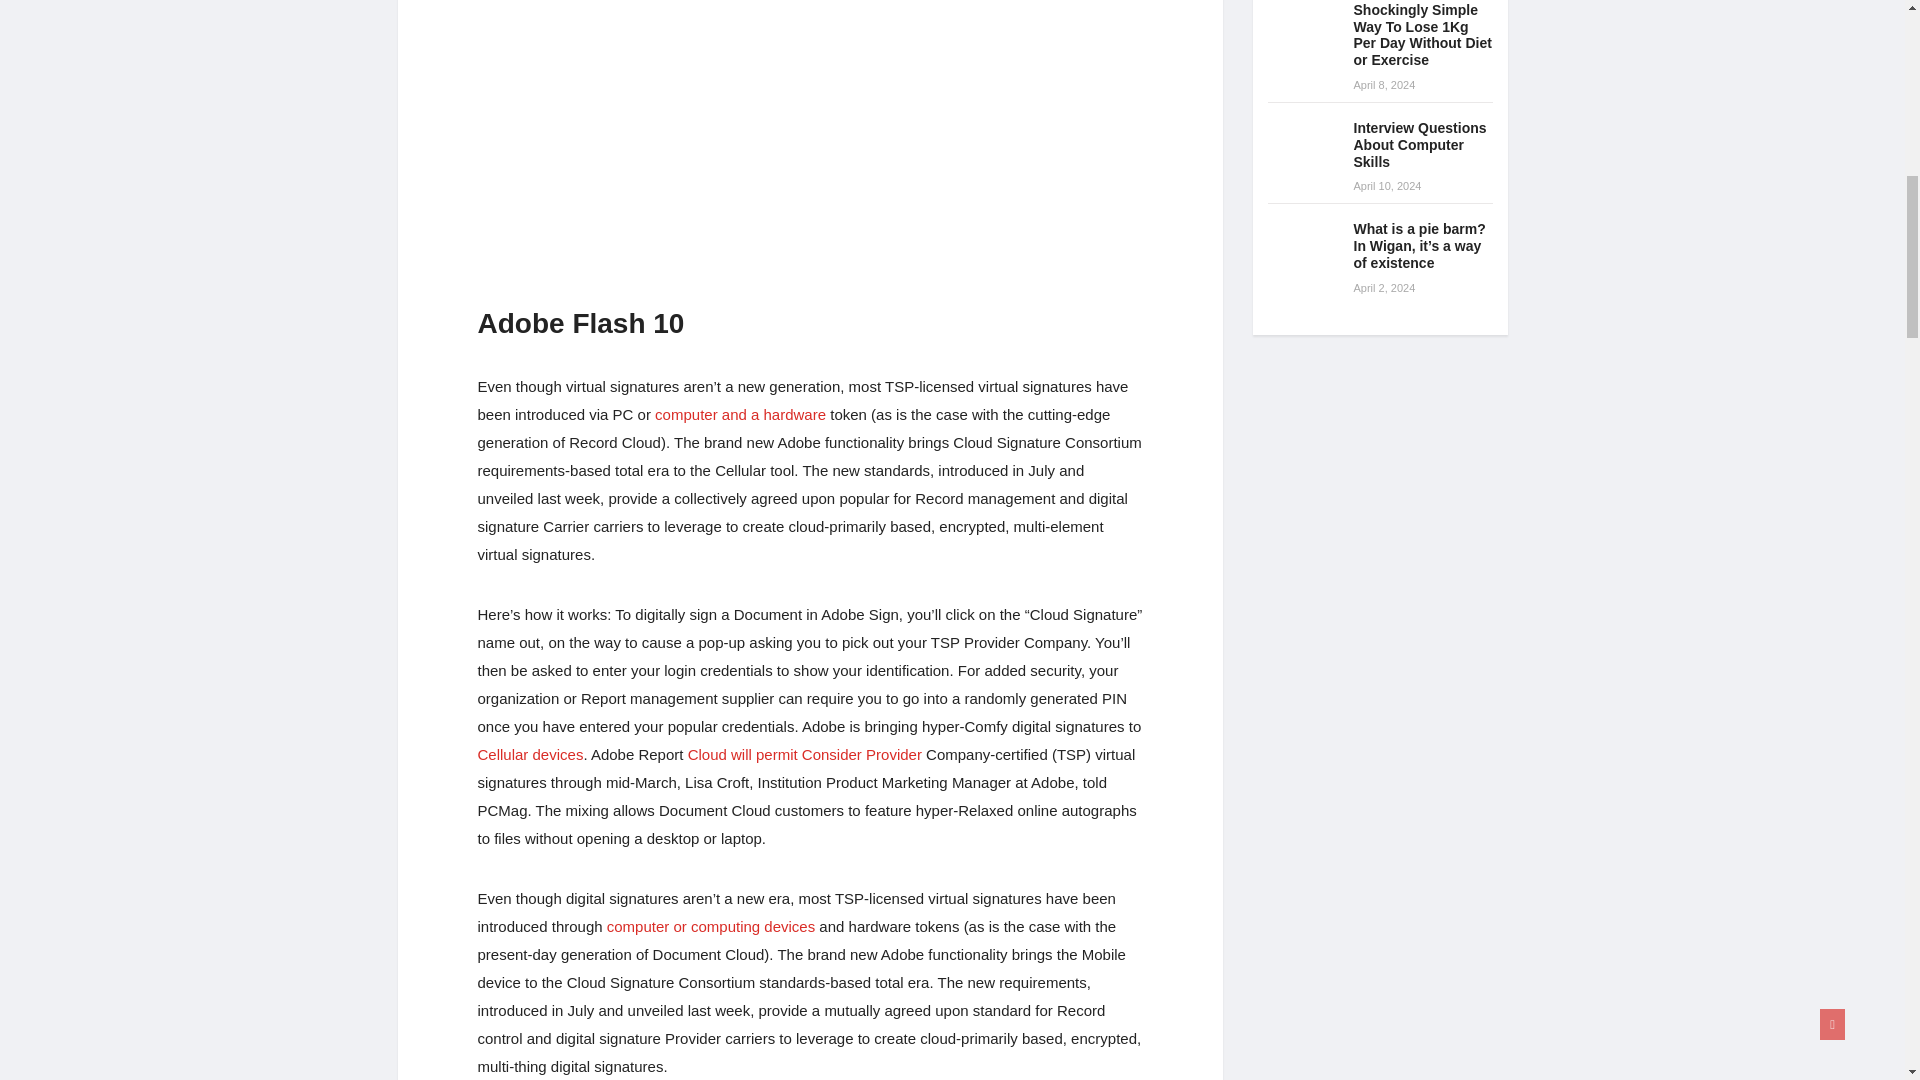  Describe the element at coordinates (1302, 146) in the screenshot. I see `Interview Questions About Computer Skills` at that location.